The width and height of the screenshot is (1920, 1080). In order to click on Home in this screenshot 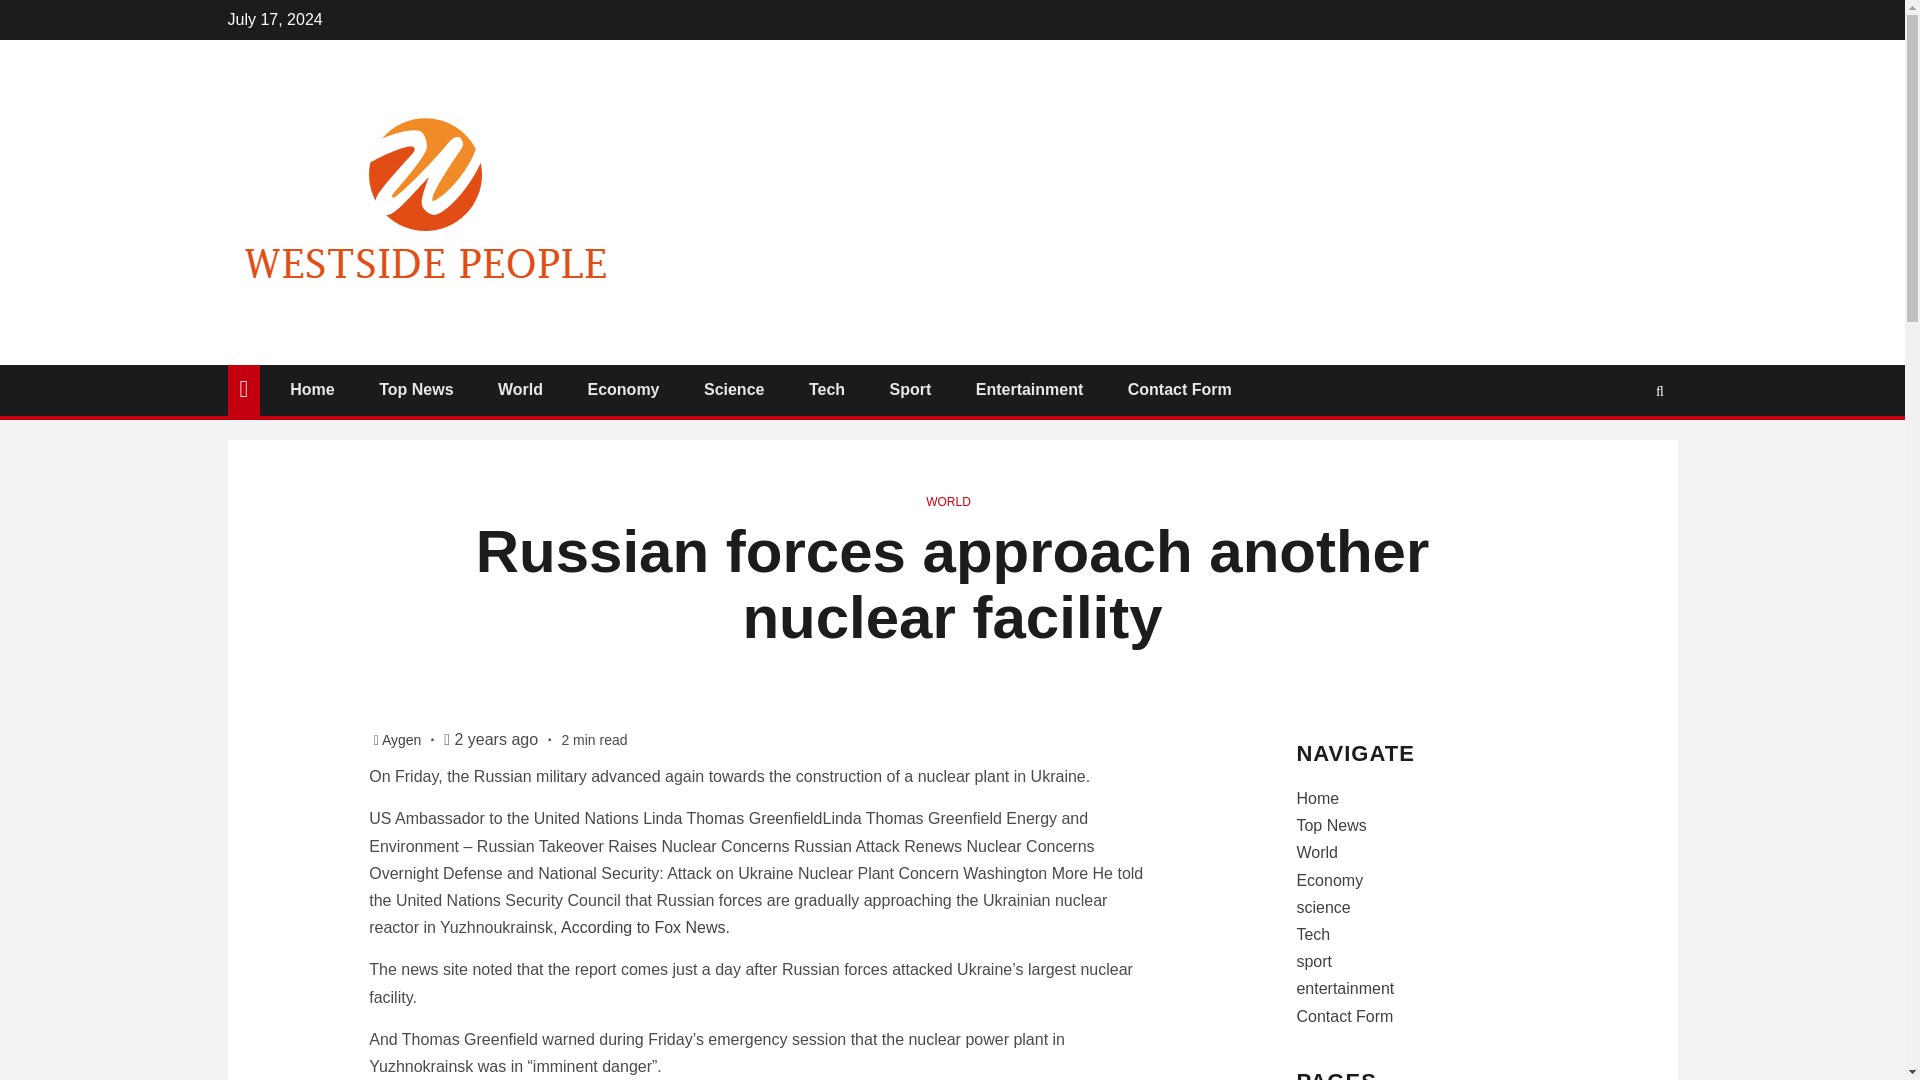, I will do `click(312, 390)`.